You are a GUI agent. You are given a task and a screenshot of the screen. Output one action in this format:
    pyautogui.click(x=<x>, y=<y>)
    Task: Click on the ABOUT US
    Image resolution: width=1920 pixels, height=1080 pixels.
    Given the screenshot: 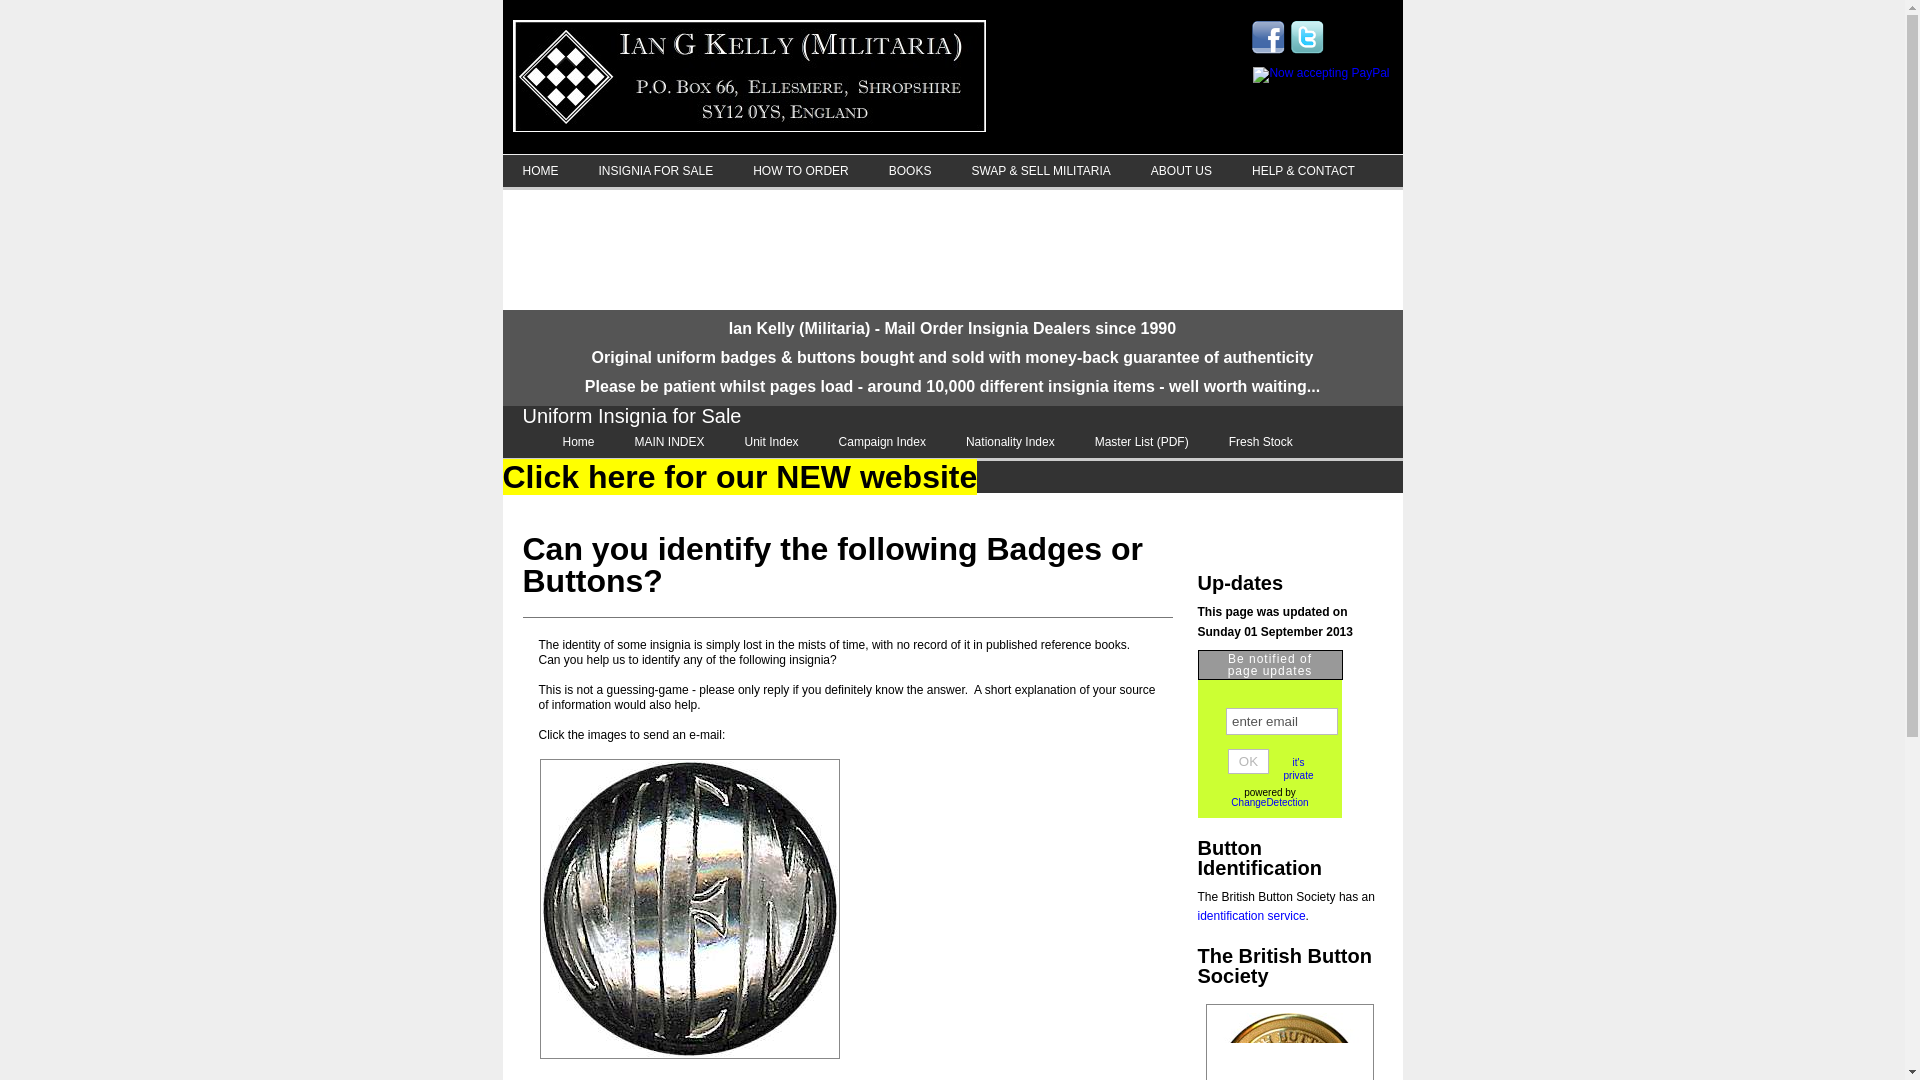 What is the action you would take?
    pyautogui.click(x=1181, y=170)
    